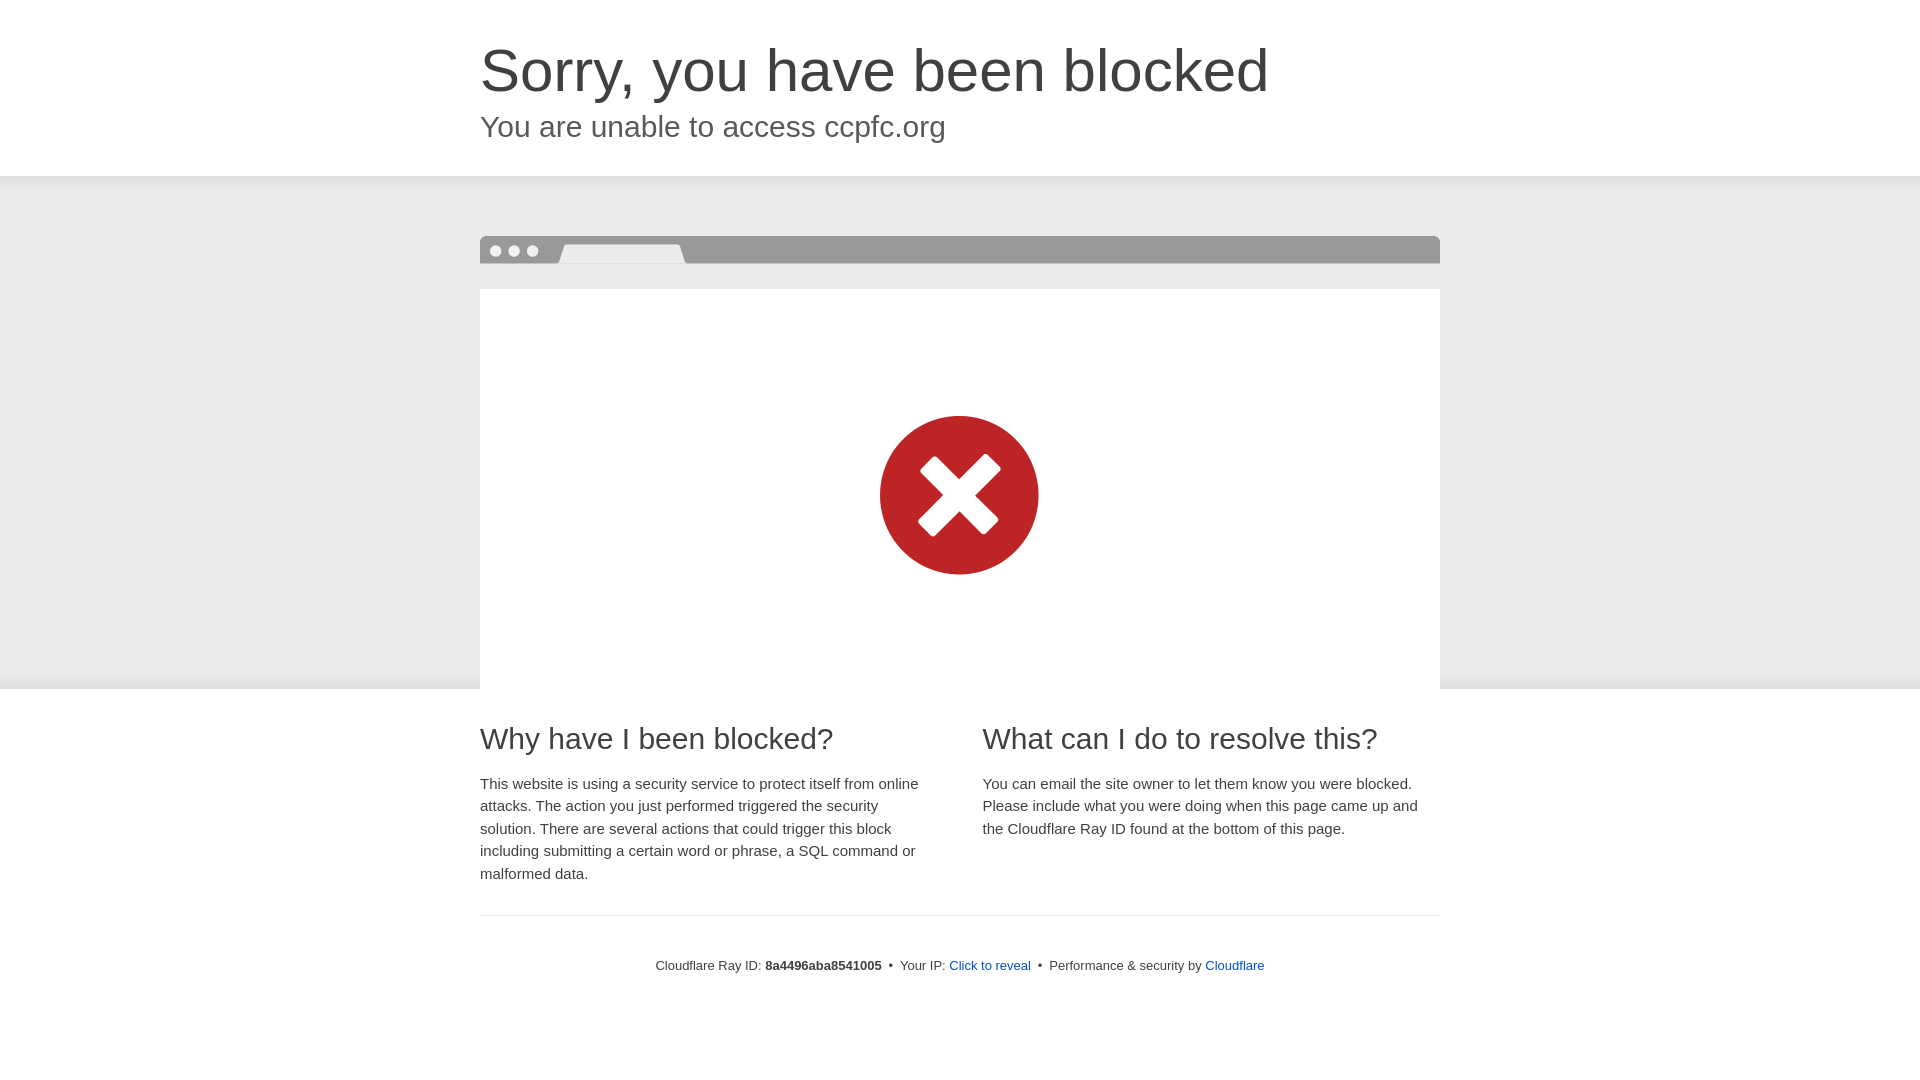 The image size is (1920, 1080). Describe the element at coordinates (1234, 965) in the screenshot. I see `Cloudflare` at that location.